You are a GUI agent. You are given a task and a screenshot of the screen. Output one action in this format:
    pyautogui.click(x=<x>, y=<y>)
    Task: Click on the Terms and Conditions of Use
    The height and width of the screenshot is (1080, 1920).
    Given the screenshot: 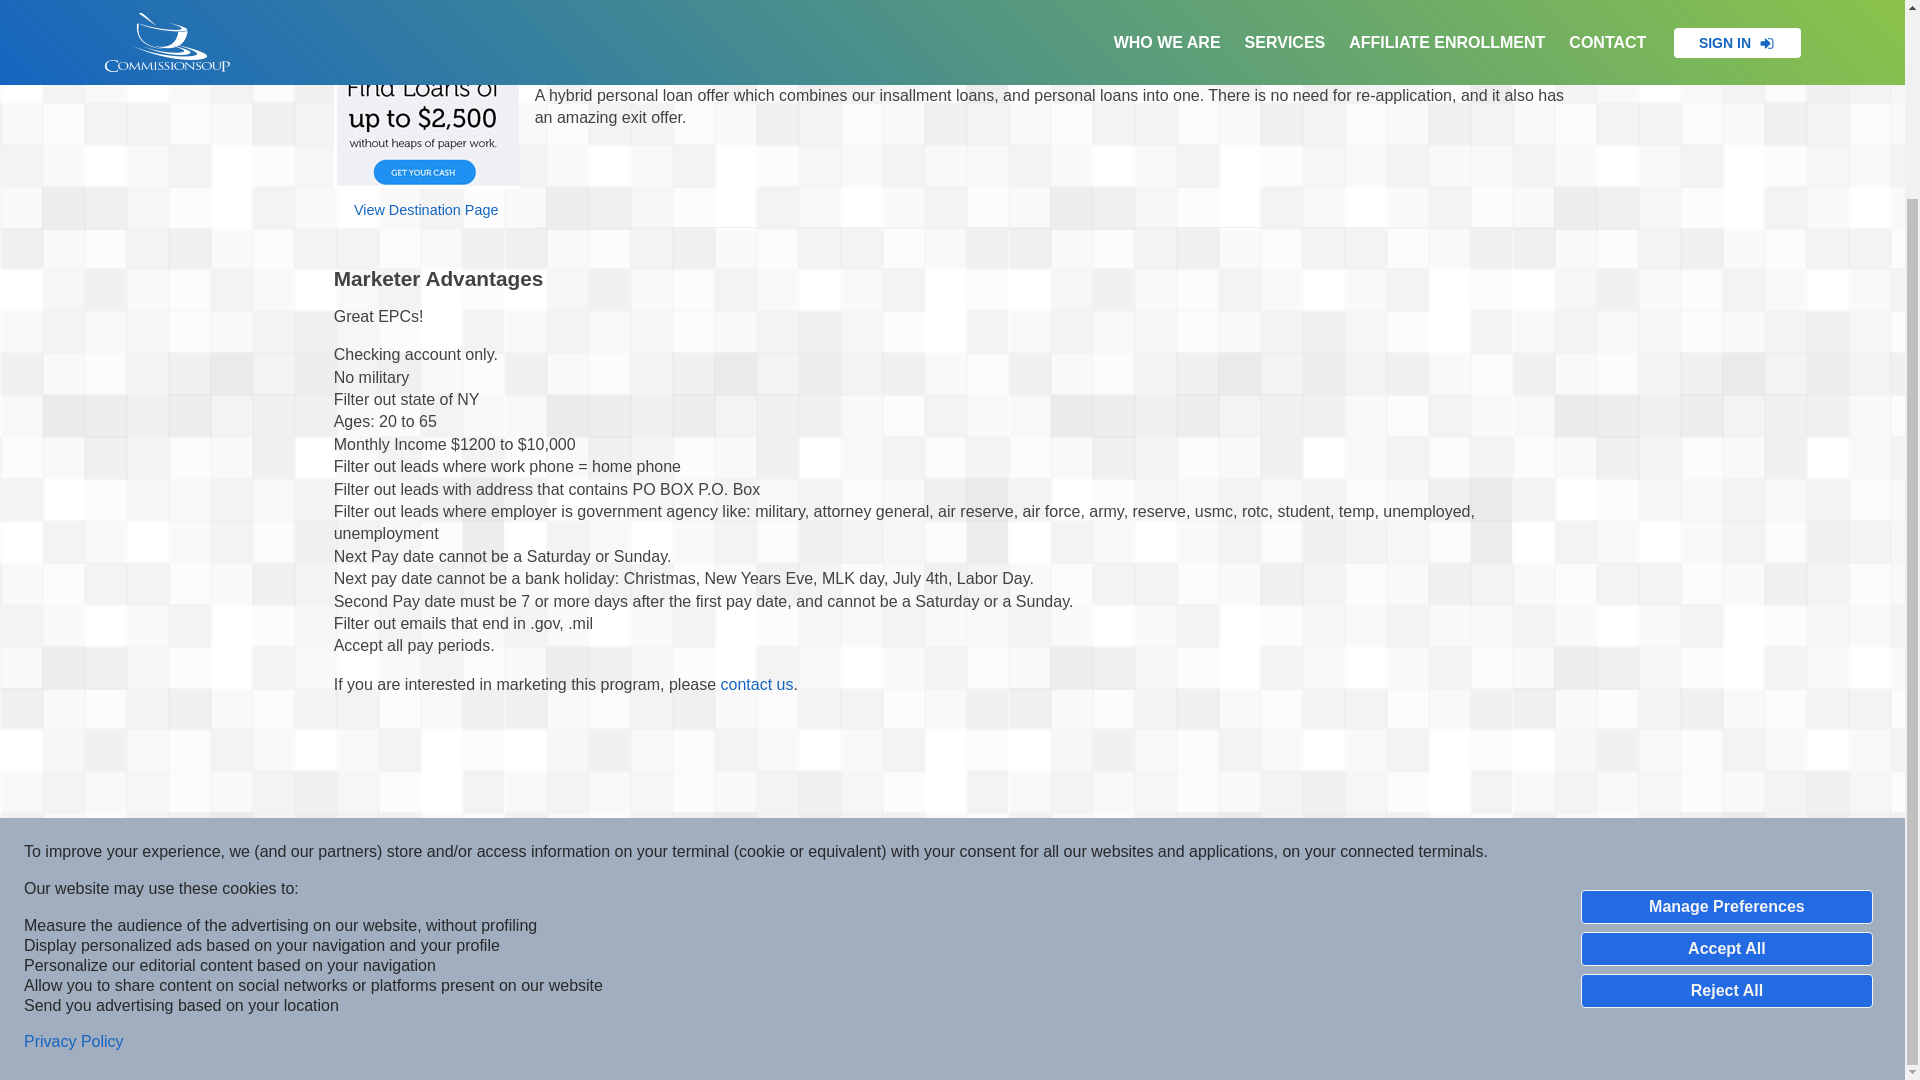 What is the action you would take?
    pyautogui.click(x=1004, y=948)
    